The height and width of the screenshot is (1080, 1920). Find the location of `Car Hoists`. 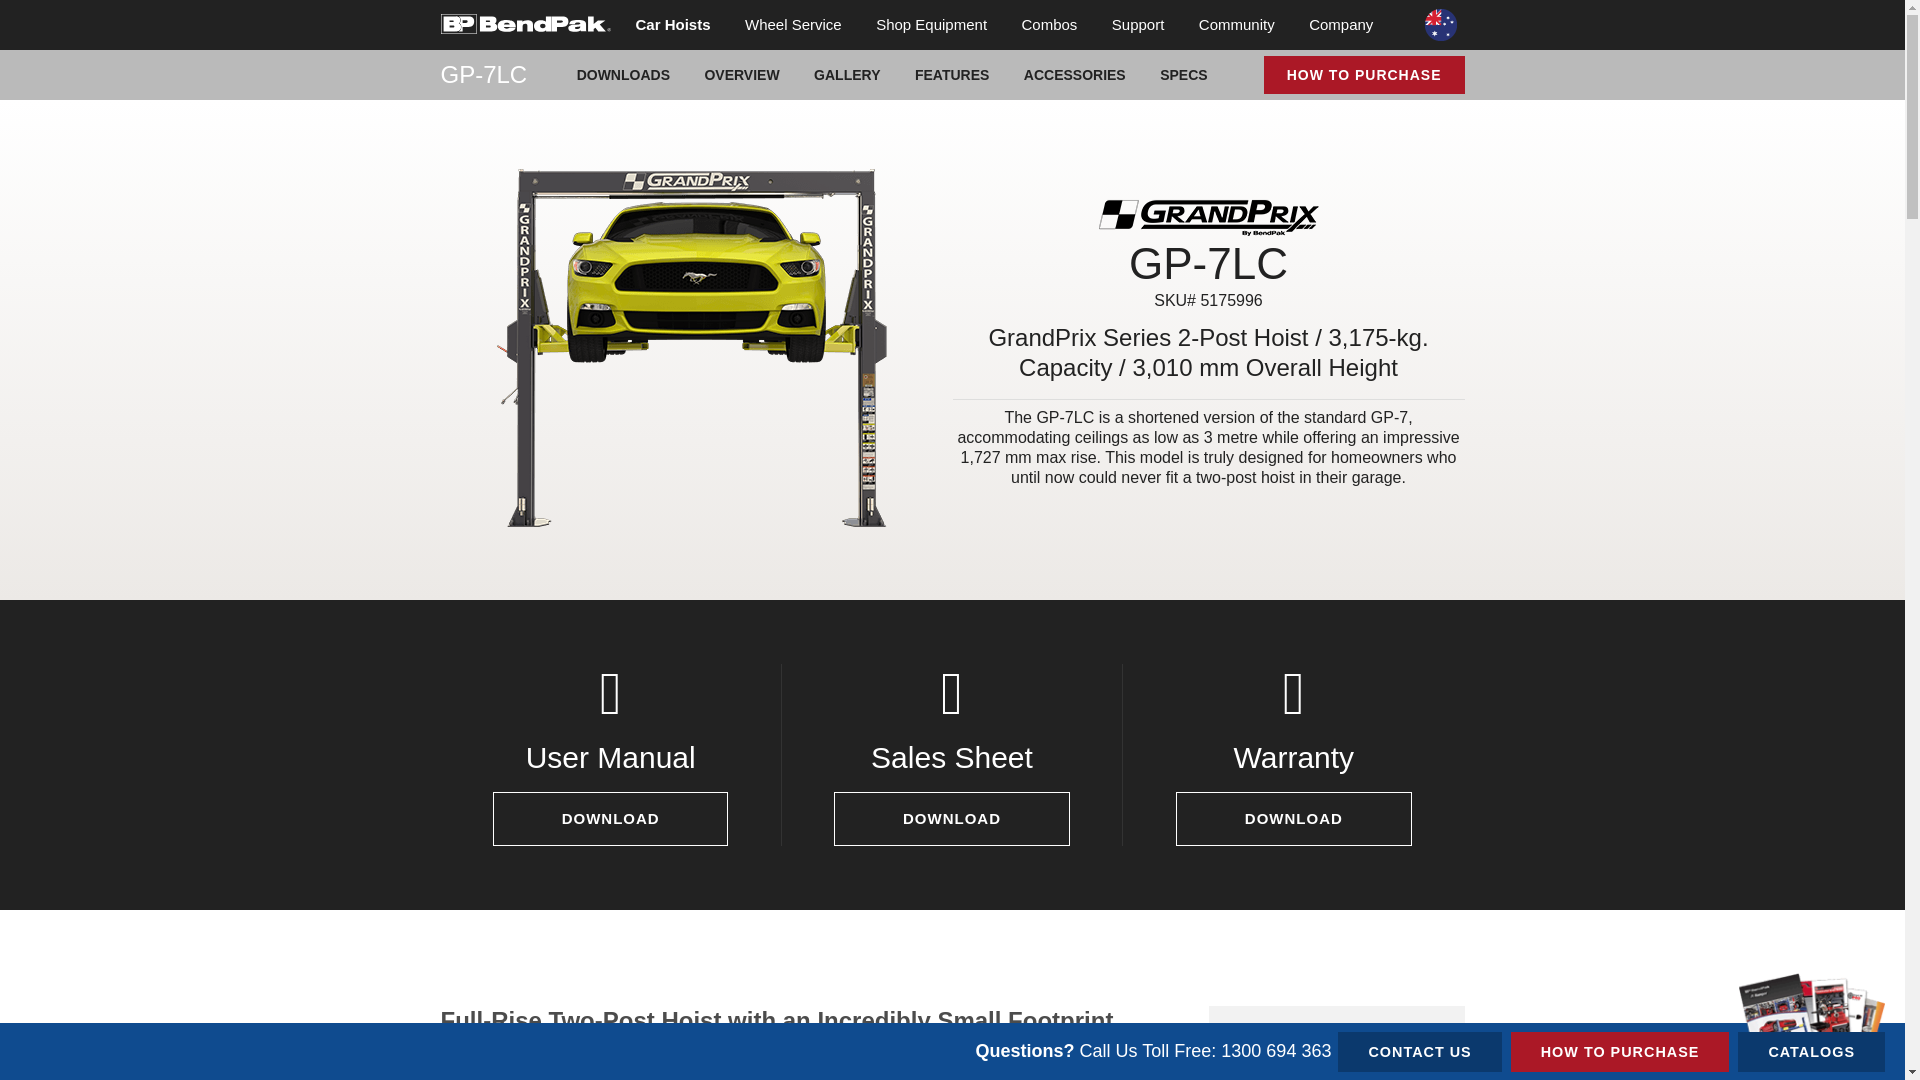

Car Hoists is located at coordinates (672, 24).